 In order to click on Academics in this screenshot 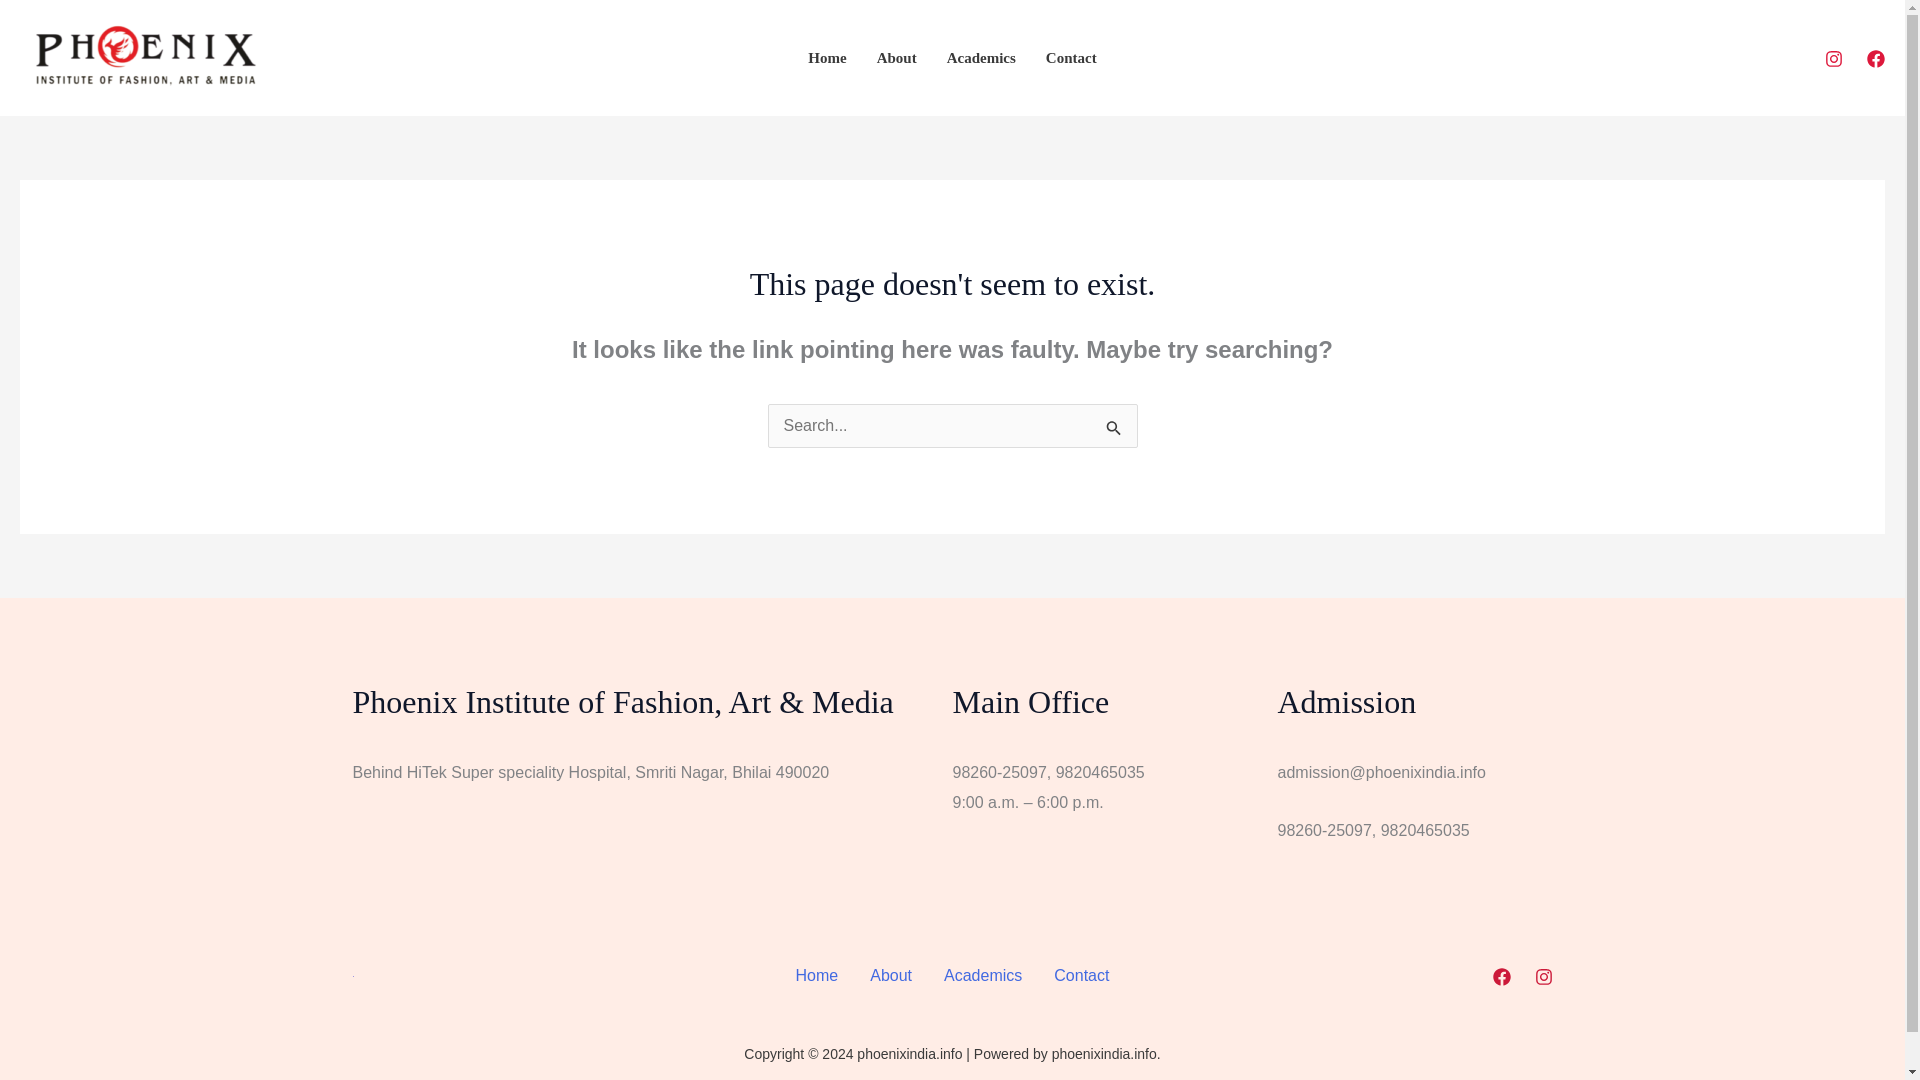, I will do `click(982, 976)`.